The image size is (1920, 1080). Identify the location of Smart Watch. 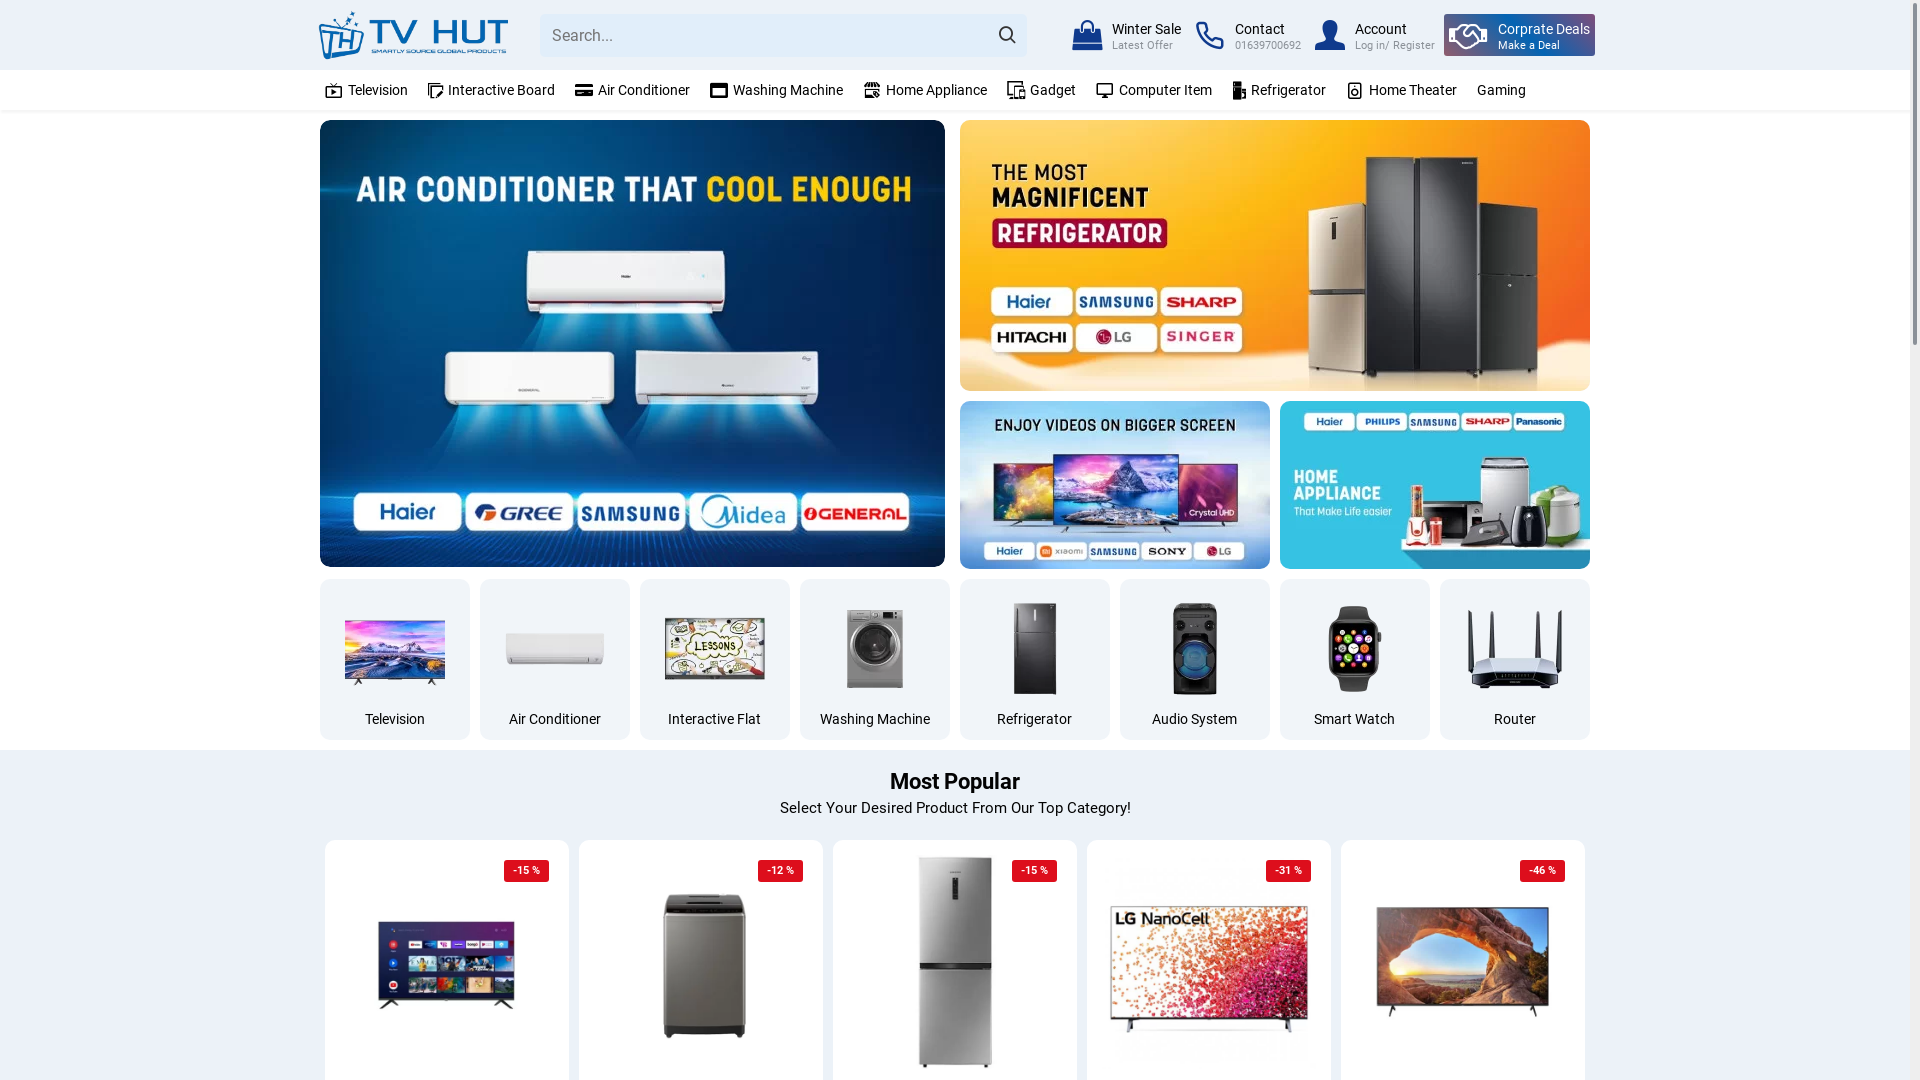
(1355, 660).